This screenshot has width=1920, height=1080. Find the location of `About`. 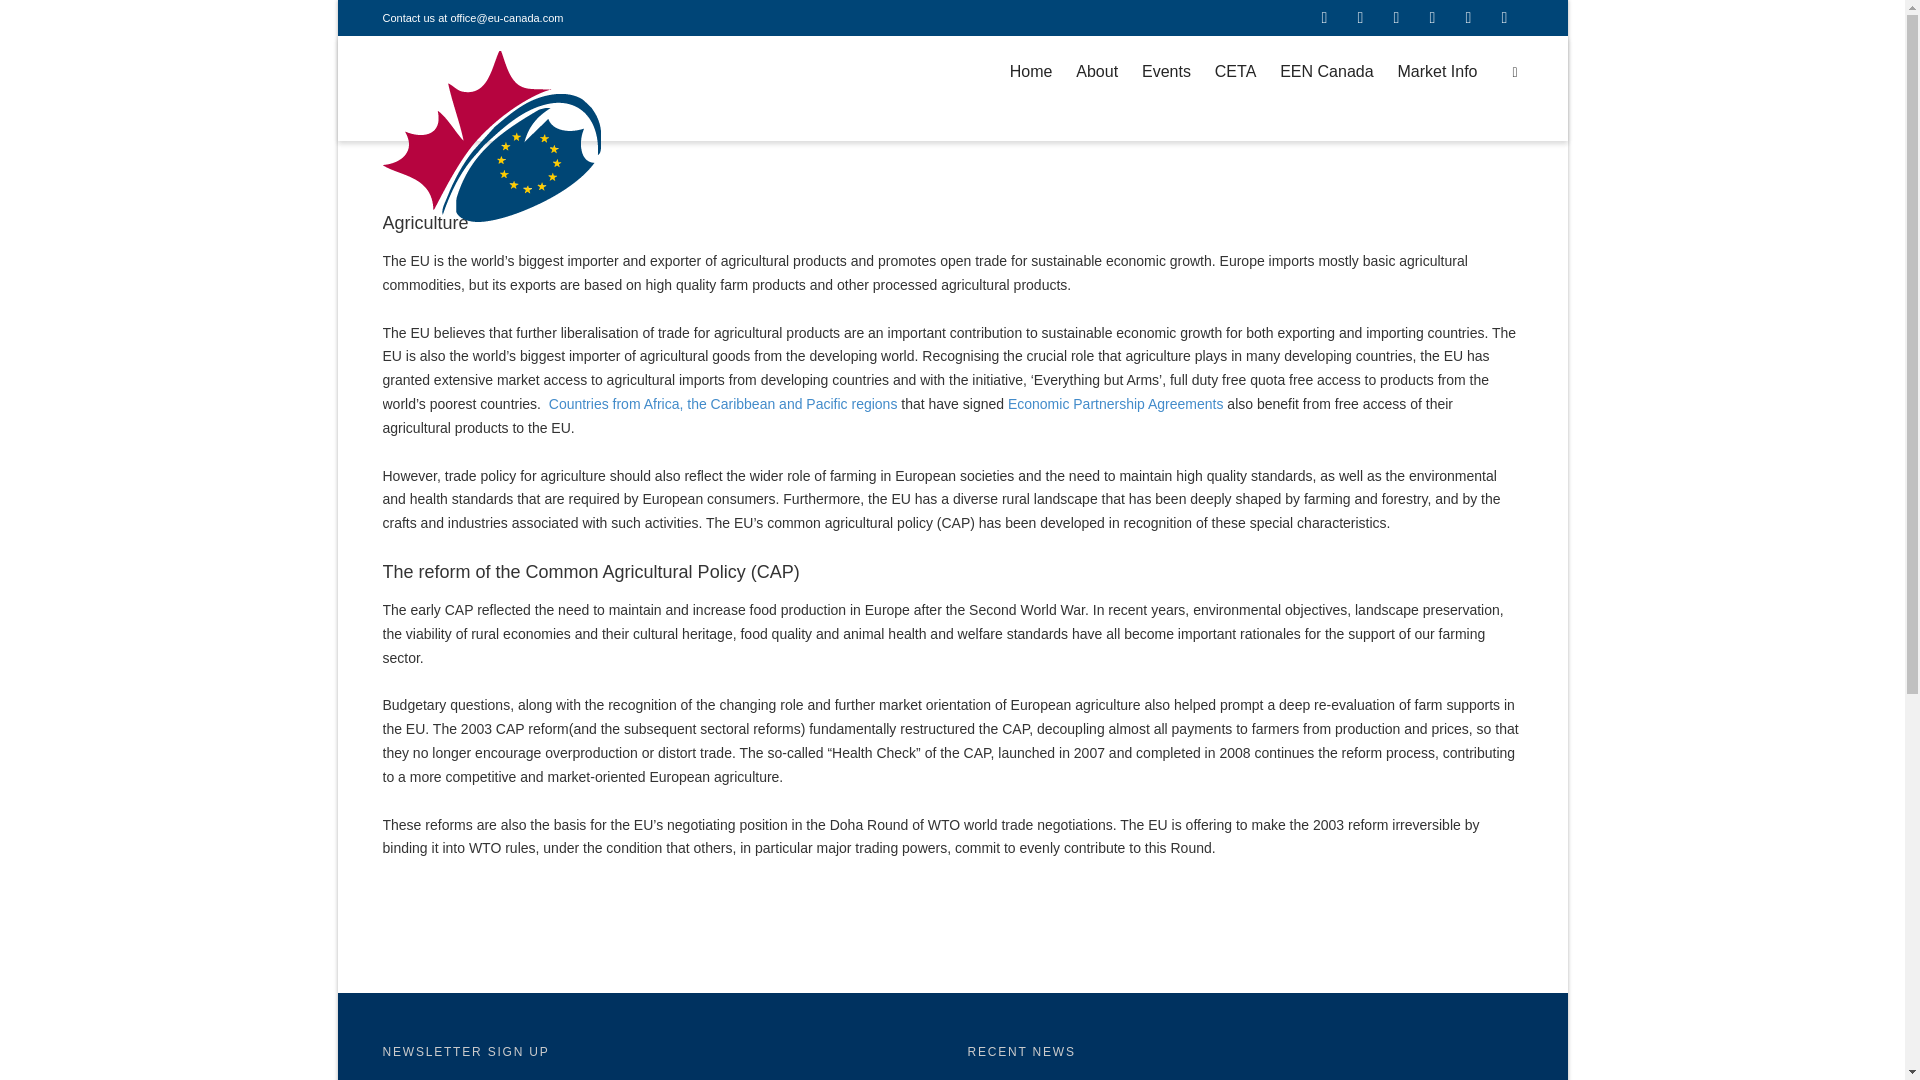

About is located at coordinates (1096, 73).